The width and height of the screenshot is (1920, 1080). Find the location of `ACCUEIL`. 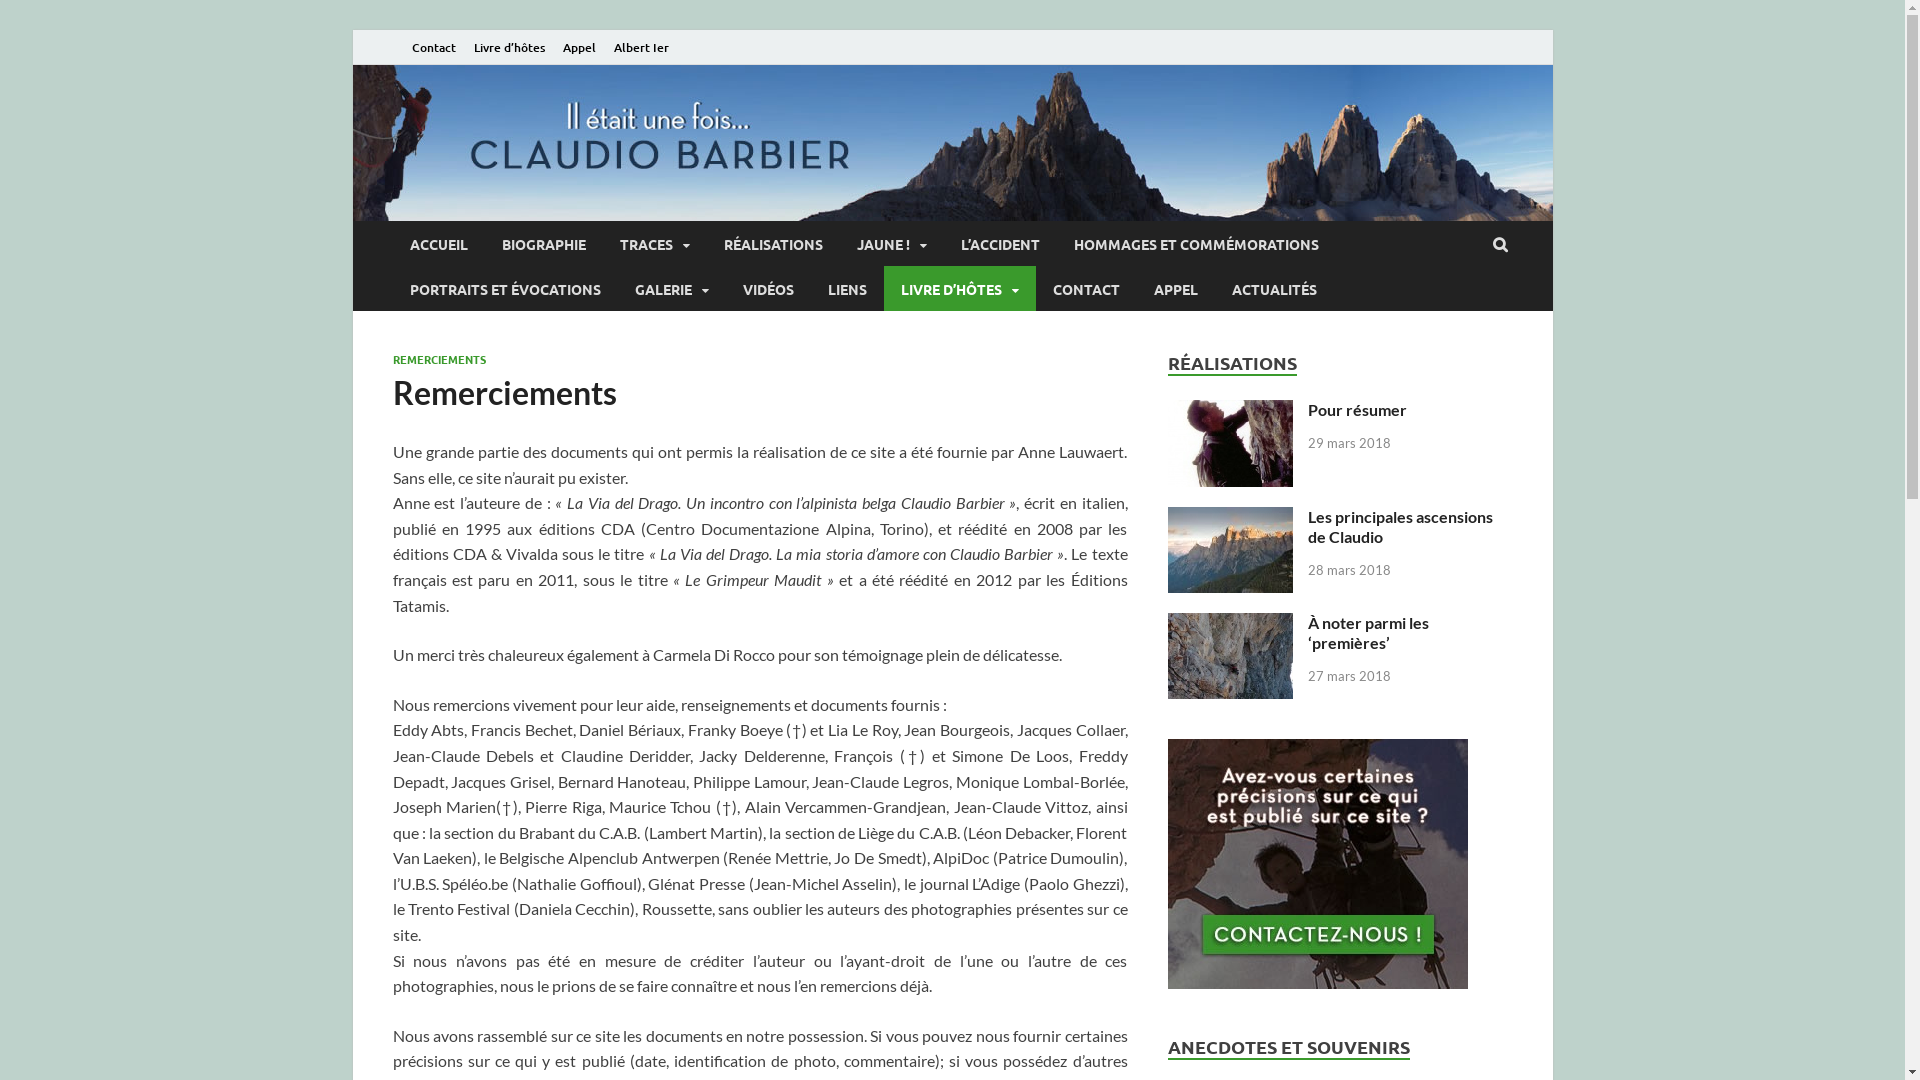

ACCUEIL is located at coordinates (438, 244).